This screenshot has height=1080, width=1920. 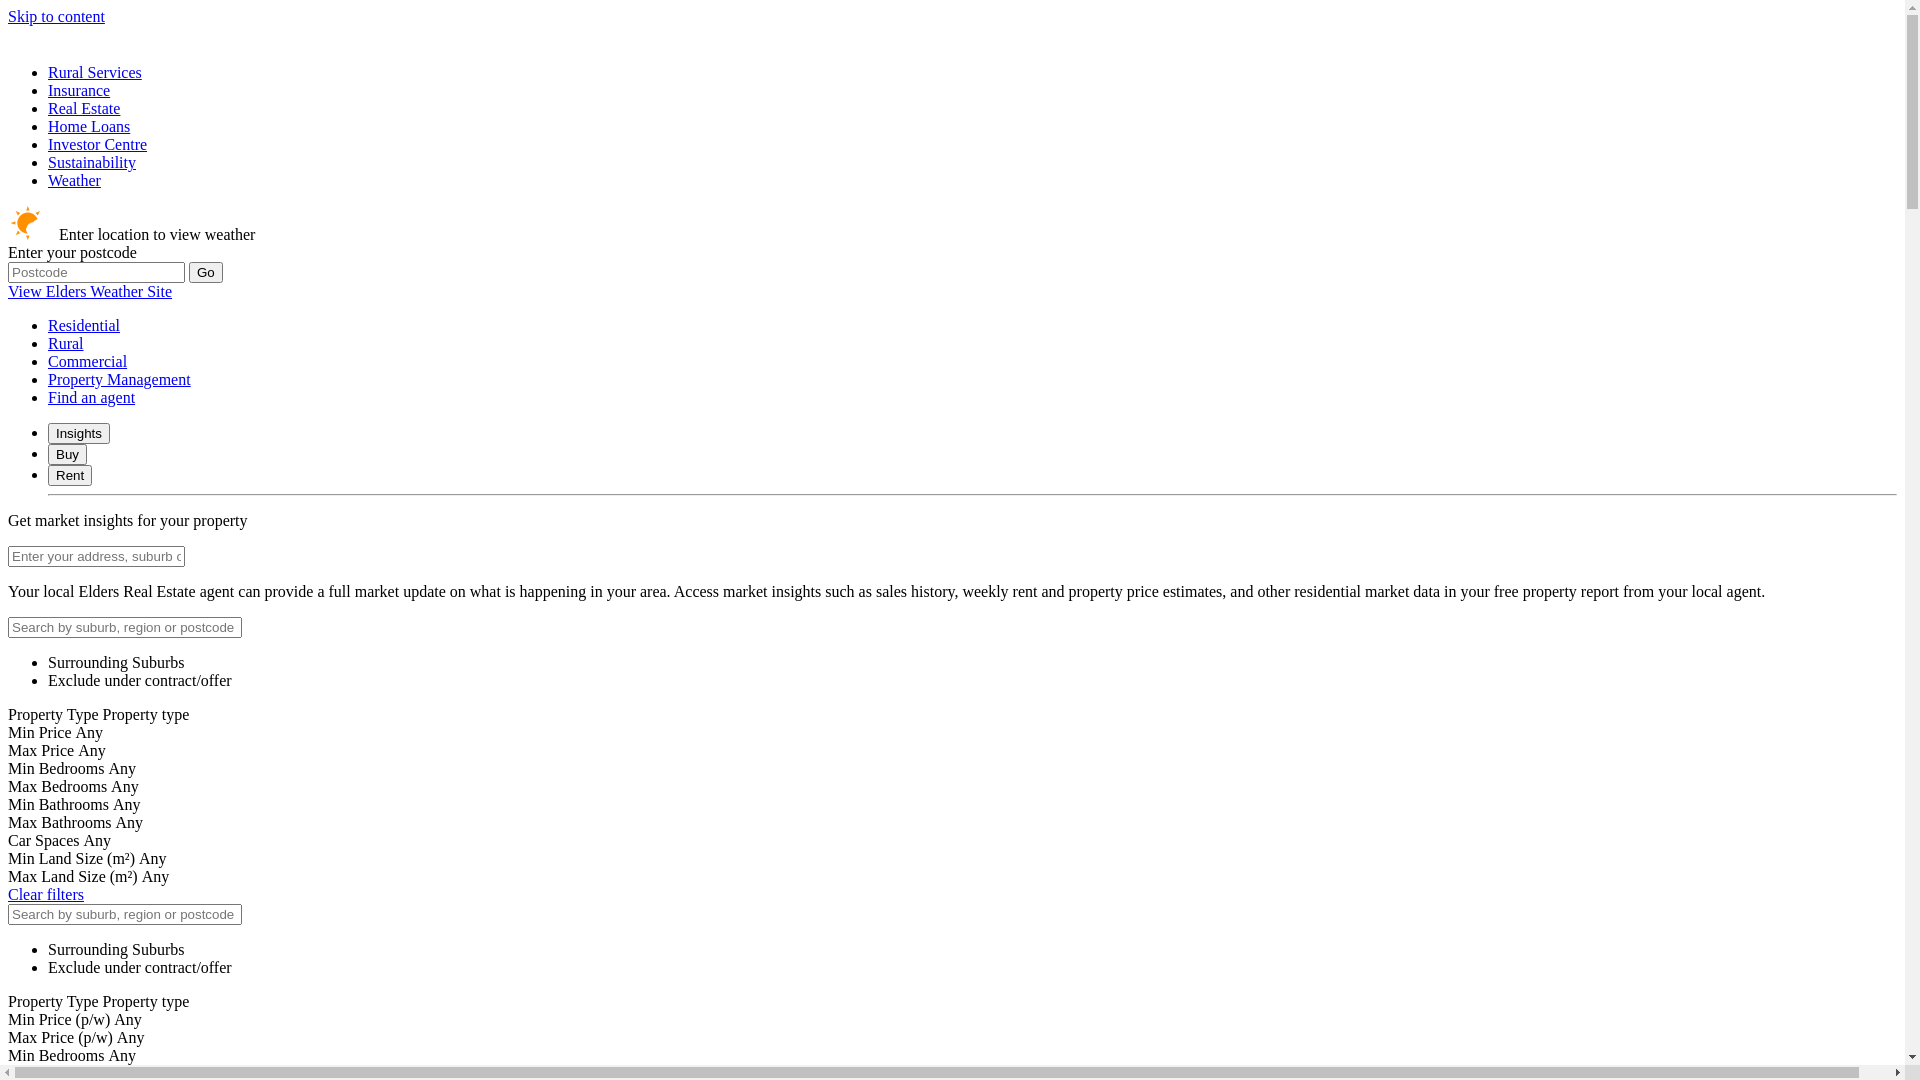 What do you see at coordinates (68, 454) in the screenshot?
I see `Buy` at bounding box center [68, 454].